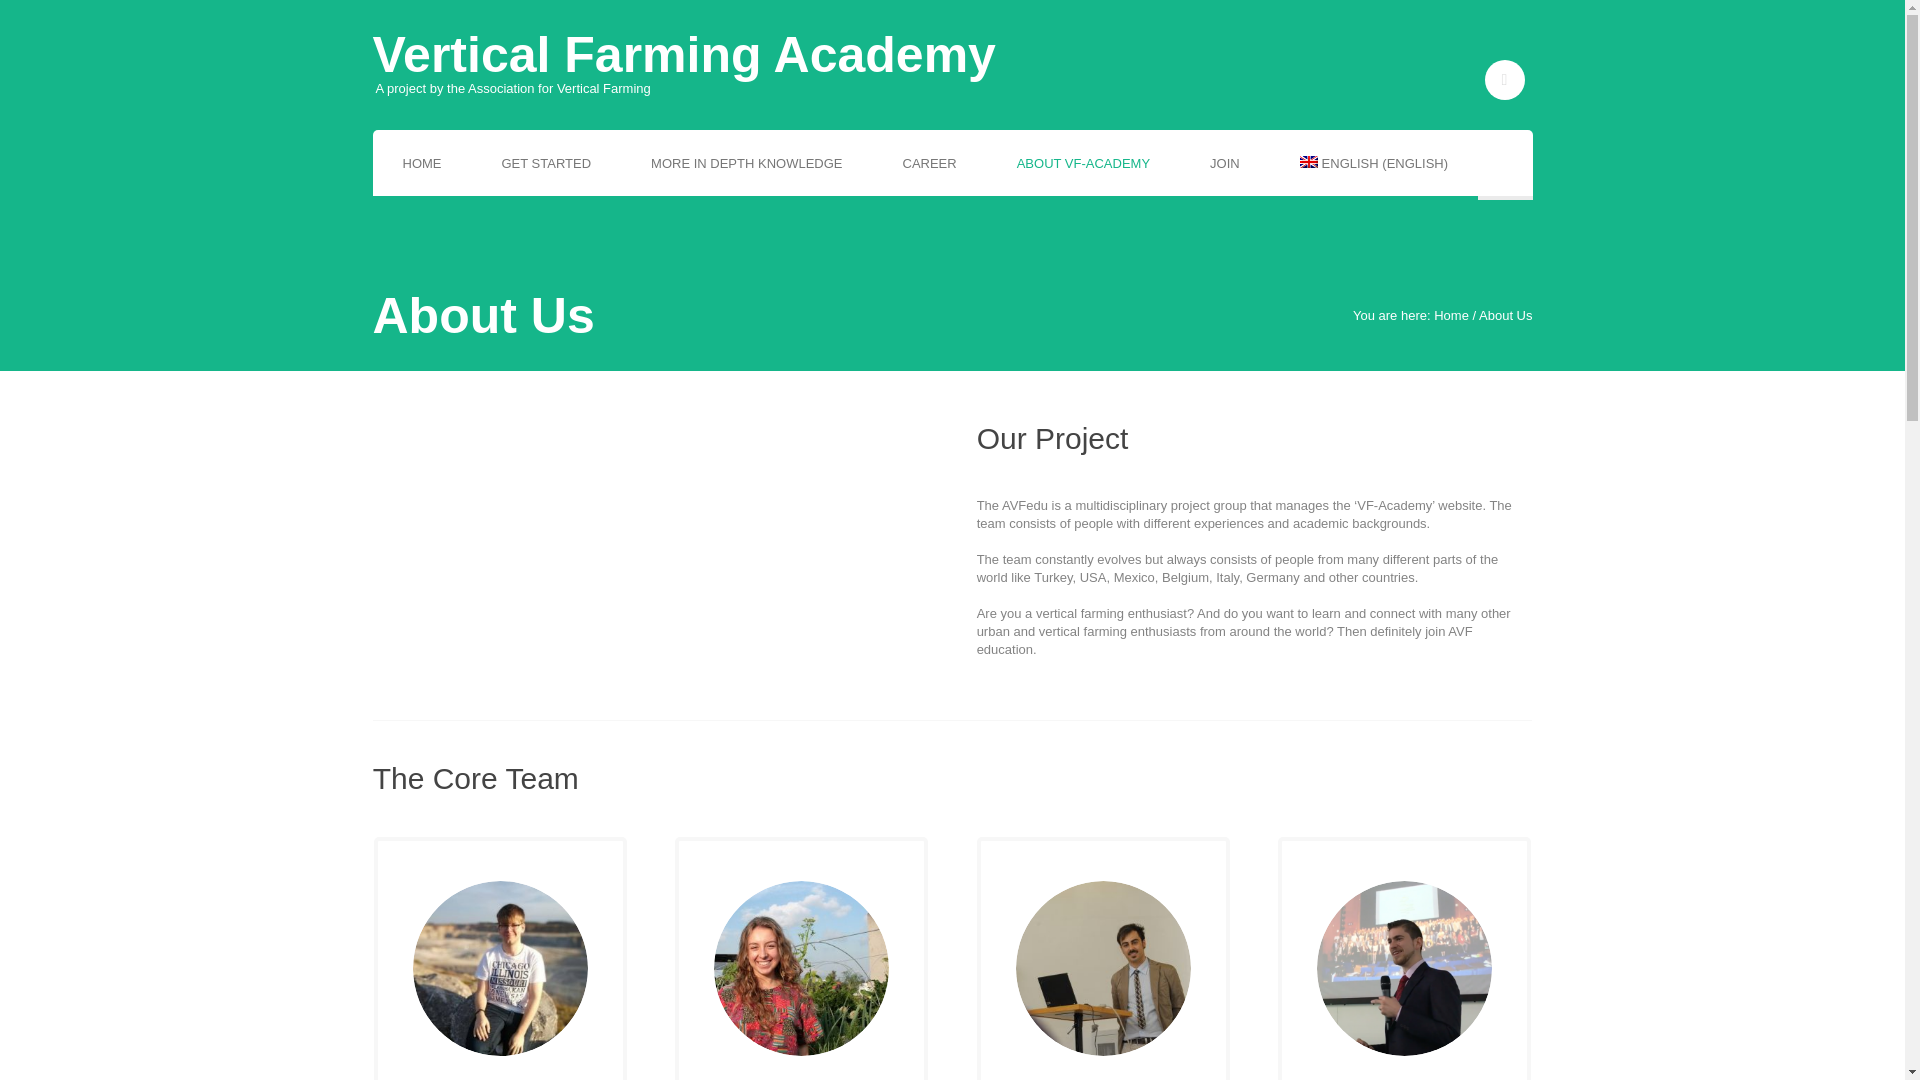 Image resolution: width=1920 pixels, height=1080 pixels. Describe the element at coordinates (1374, 164) in the screenshot. I see `English` at that location.